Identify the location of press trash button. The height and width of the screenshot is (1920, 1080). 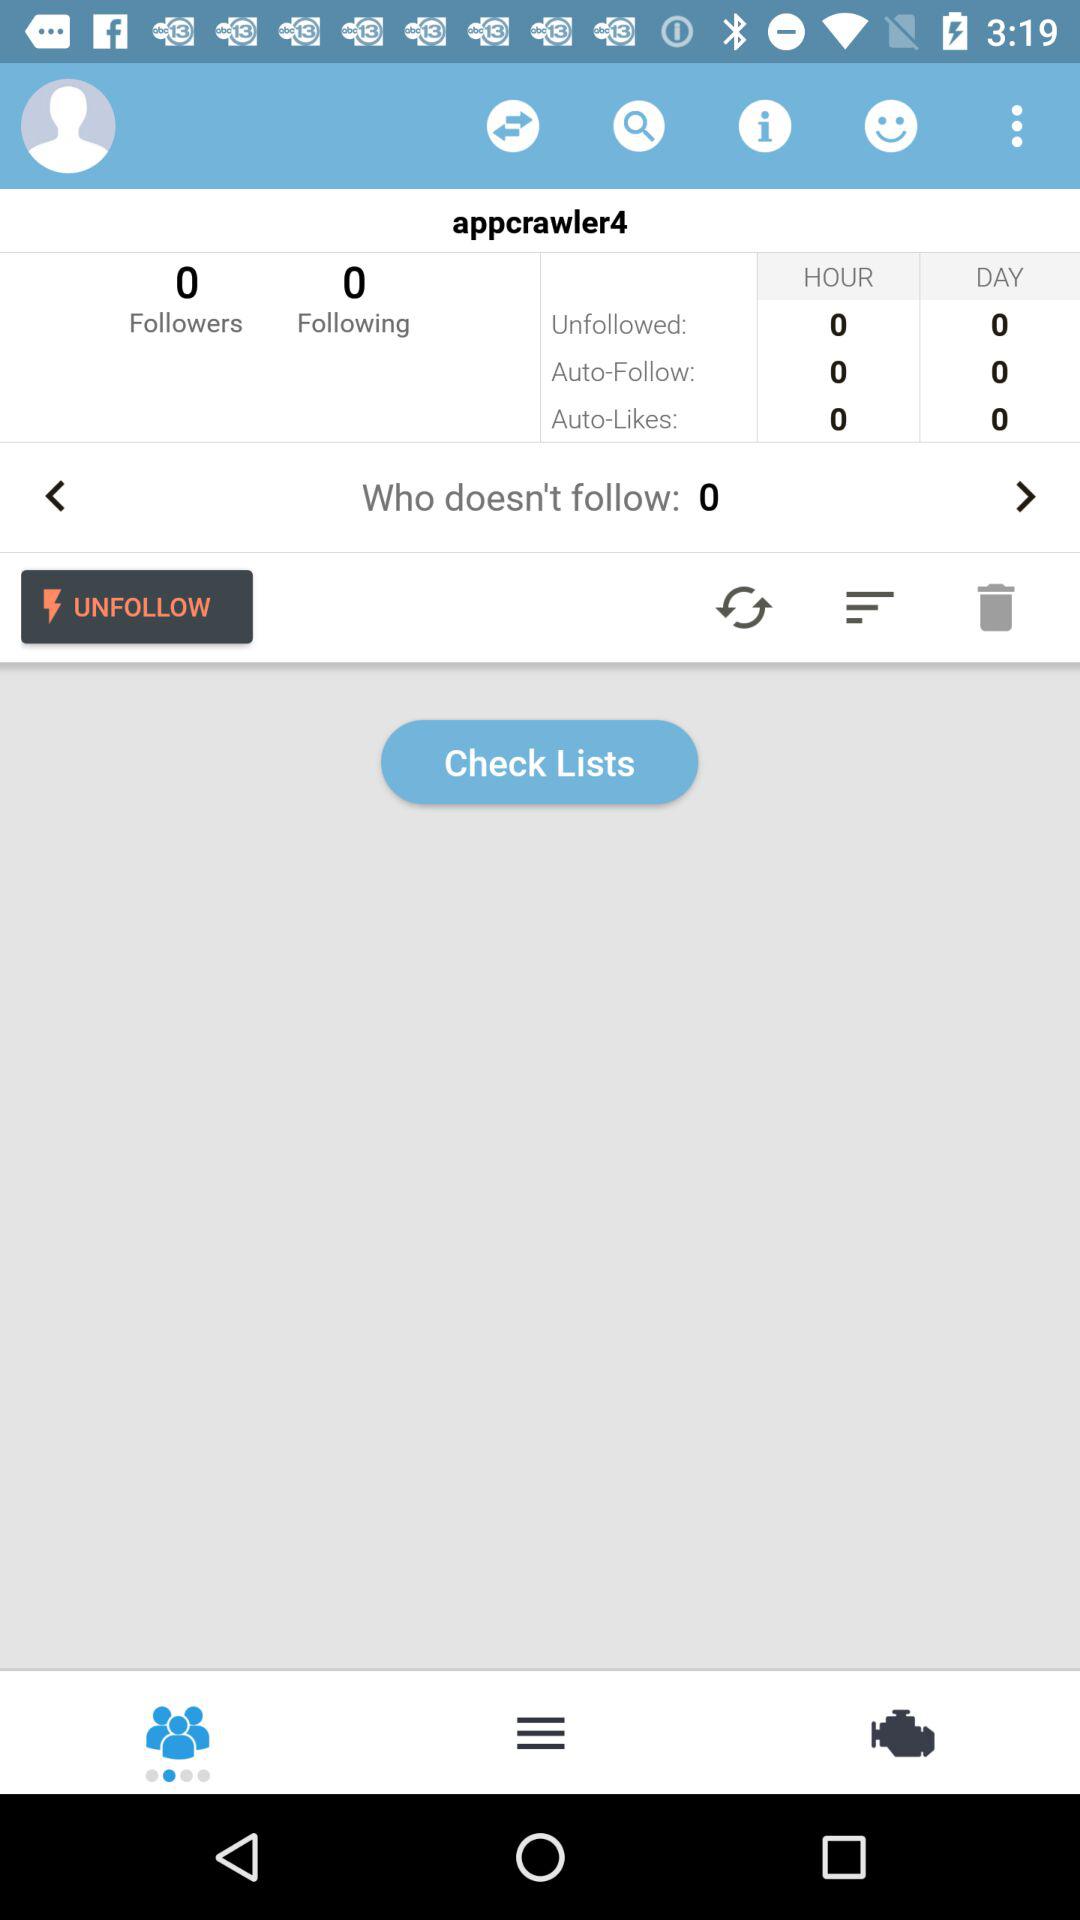
(996, 607).